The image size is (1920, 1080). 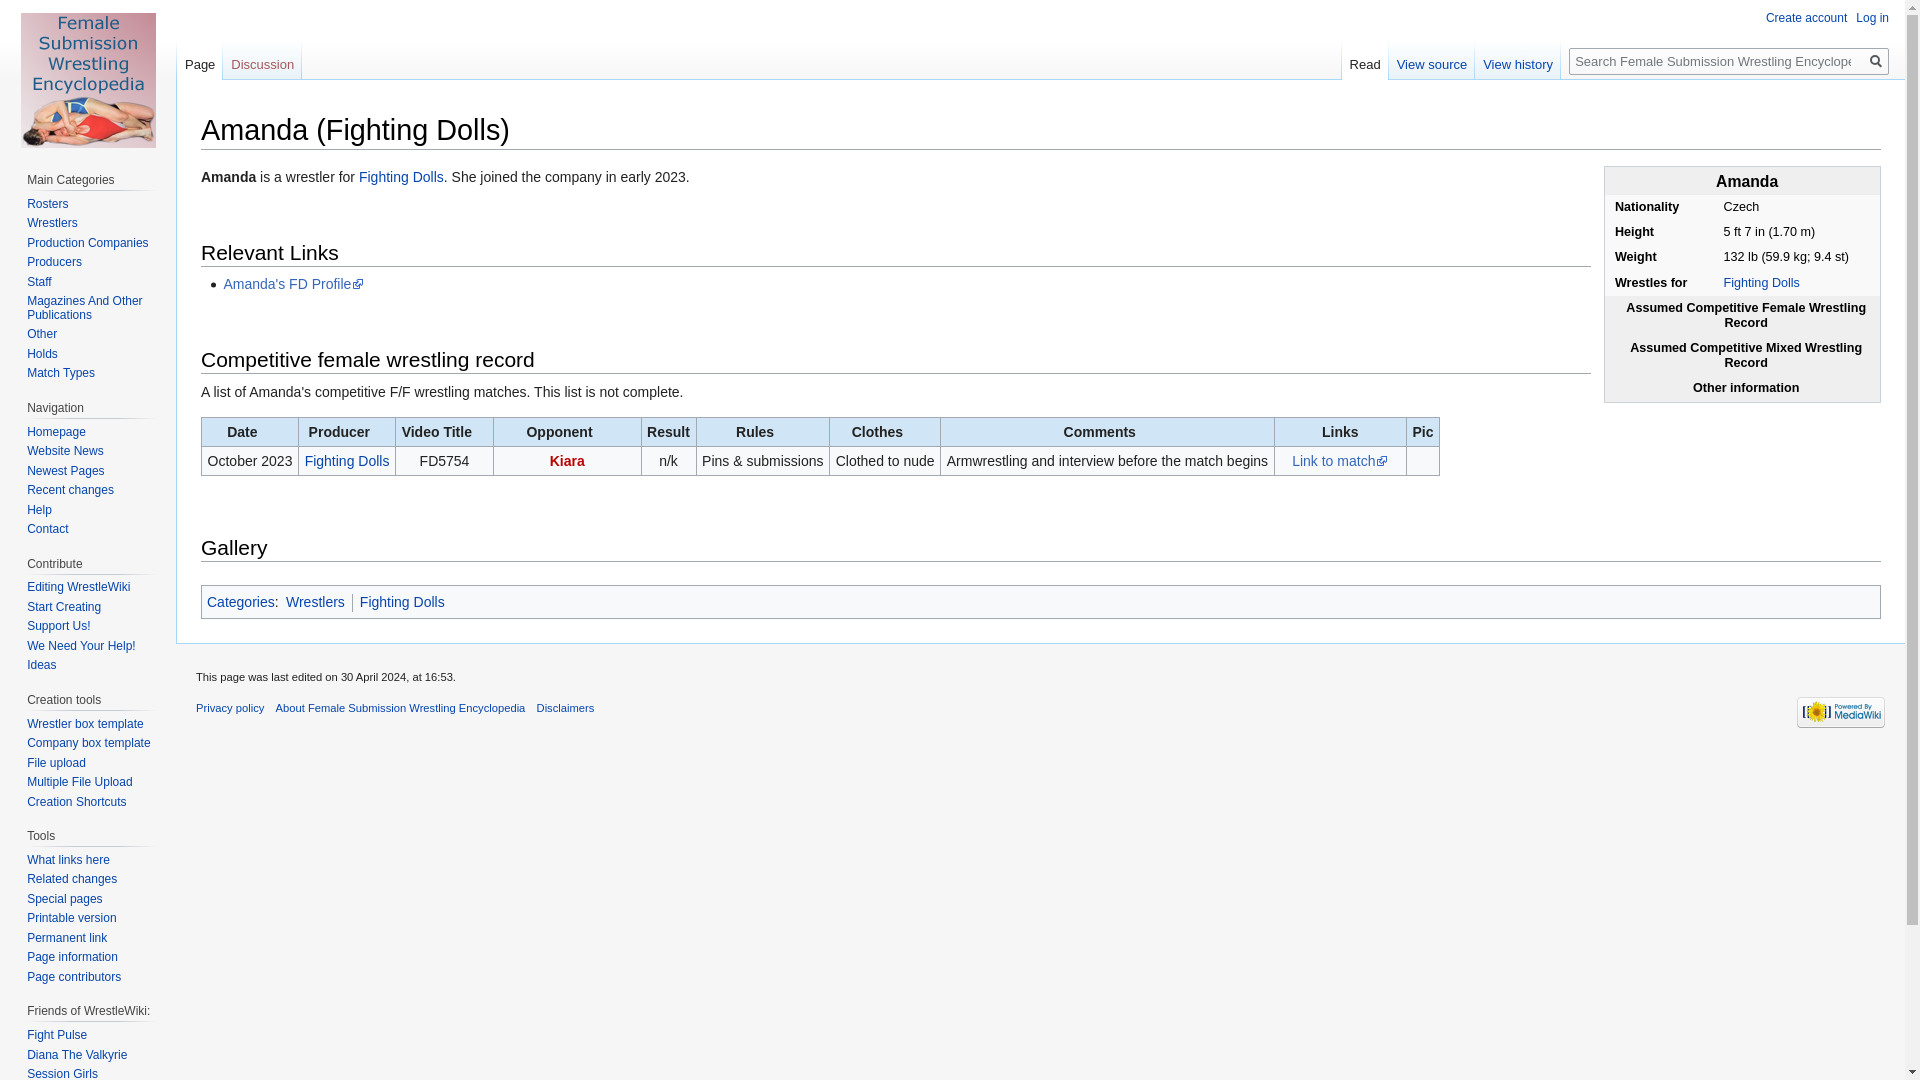 I want to click on Categories, so click(x=240, y=602).